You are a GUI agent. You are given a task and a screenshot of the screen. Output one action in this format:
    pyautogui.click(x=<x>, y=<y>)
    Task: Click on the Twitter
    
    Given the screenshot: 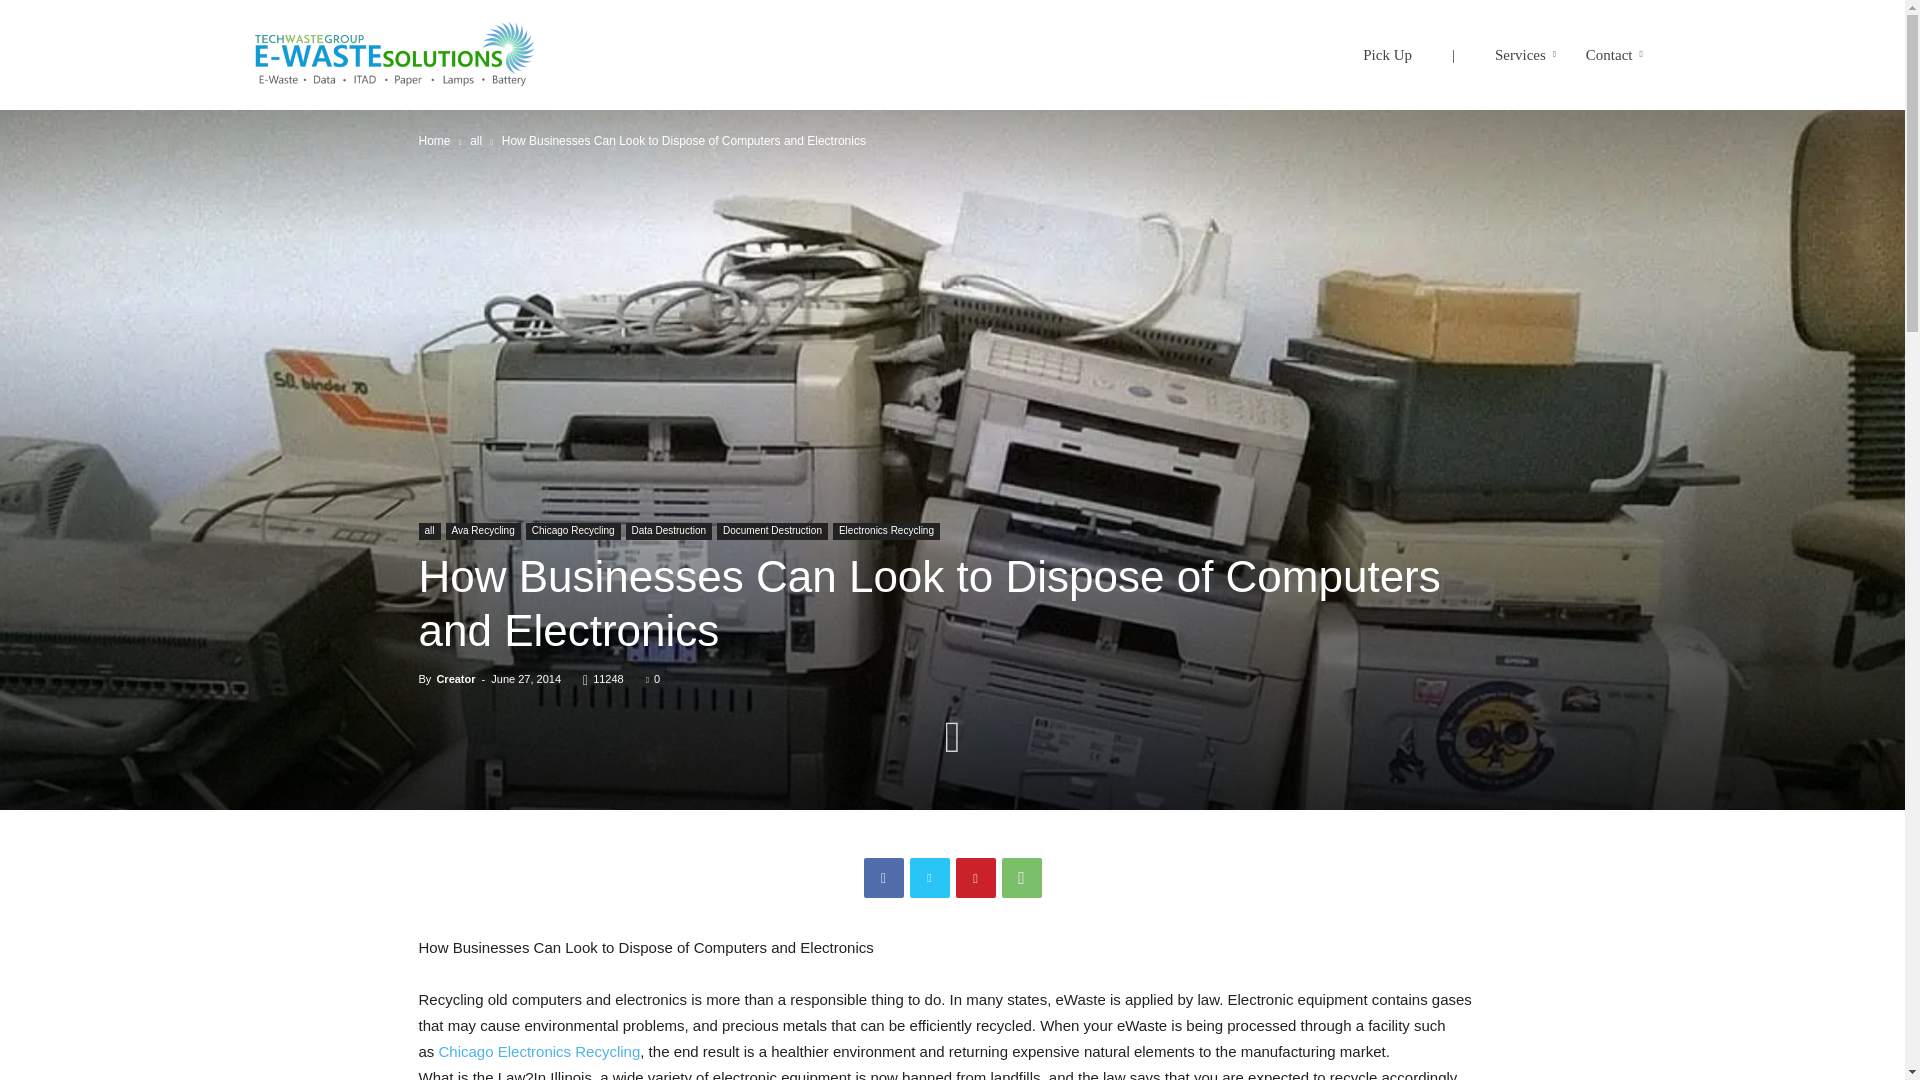 What is the action you would take?
    pyautogui.click(x=930, y=877)
    